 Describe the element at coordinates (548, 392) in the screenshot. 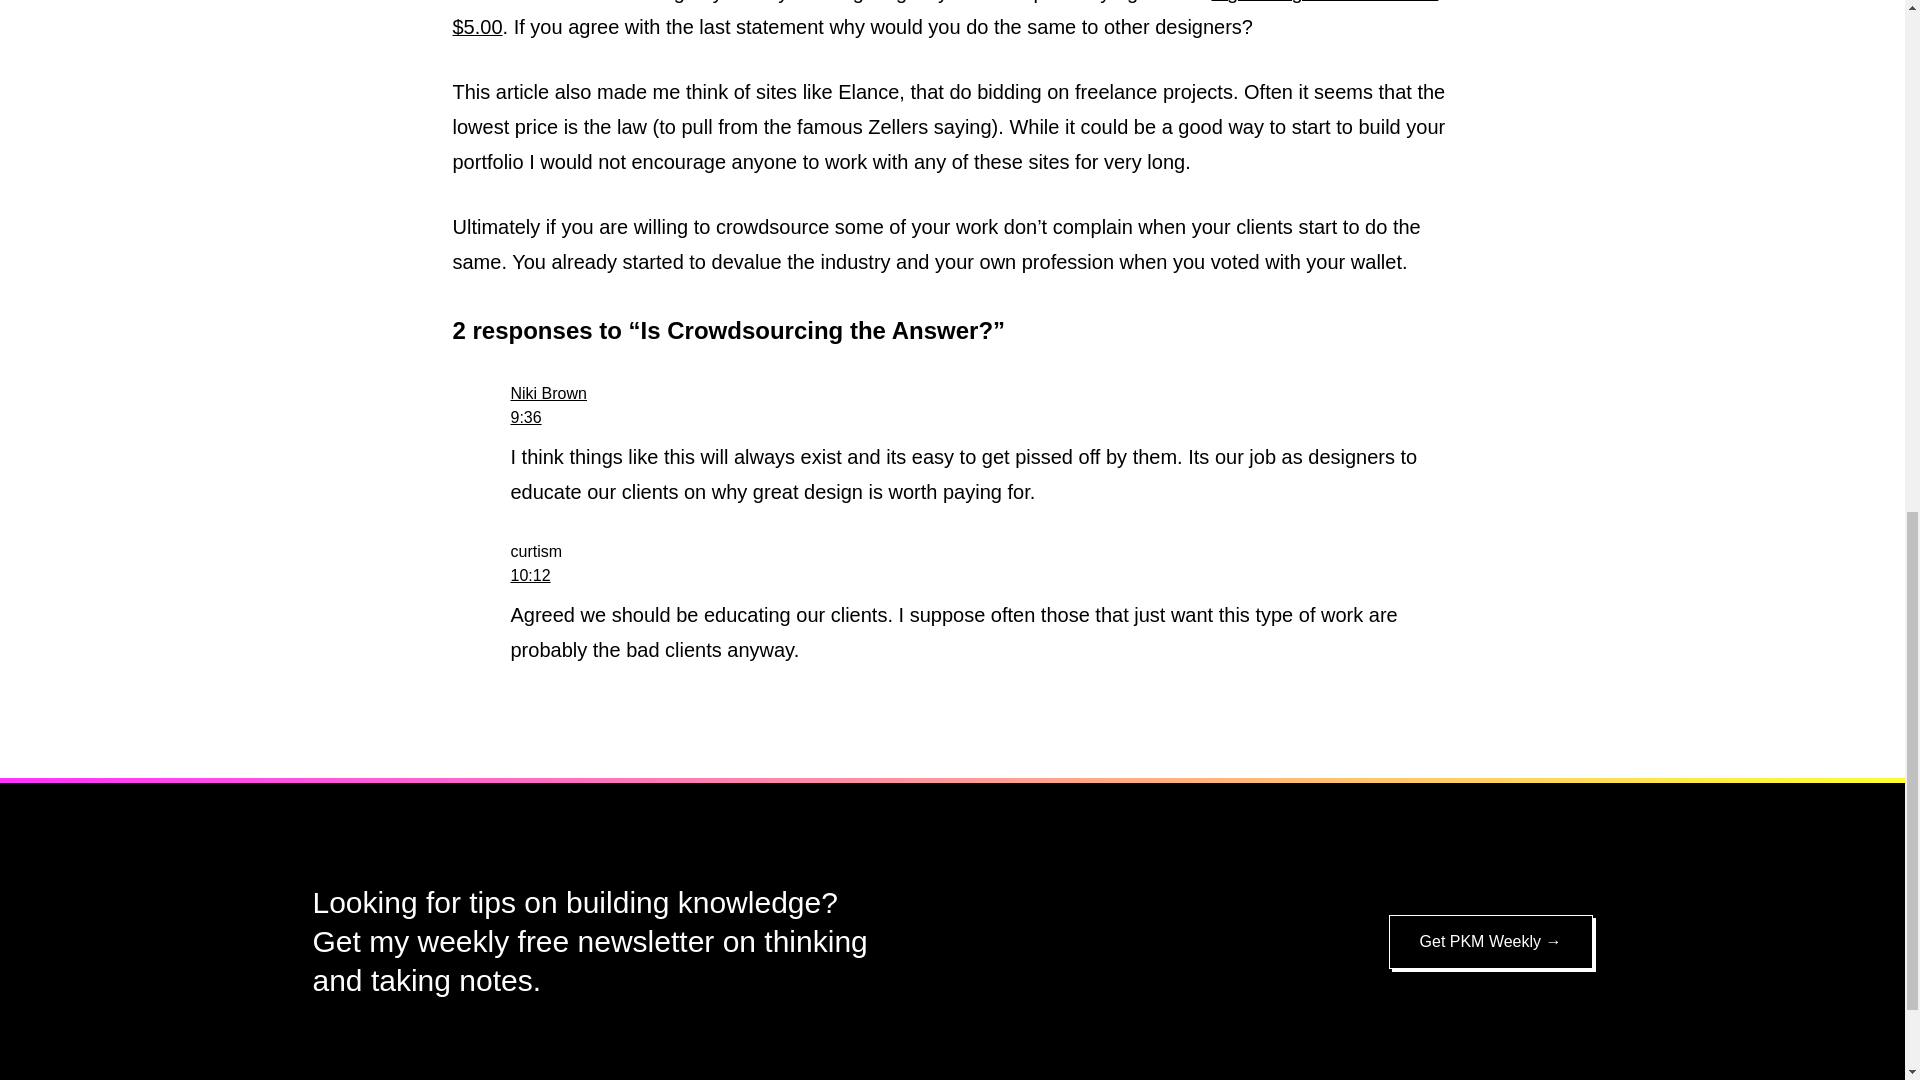

I see `Niki Brown` at that location.